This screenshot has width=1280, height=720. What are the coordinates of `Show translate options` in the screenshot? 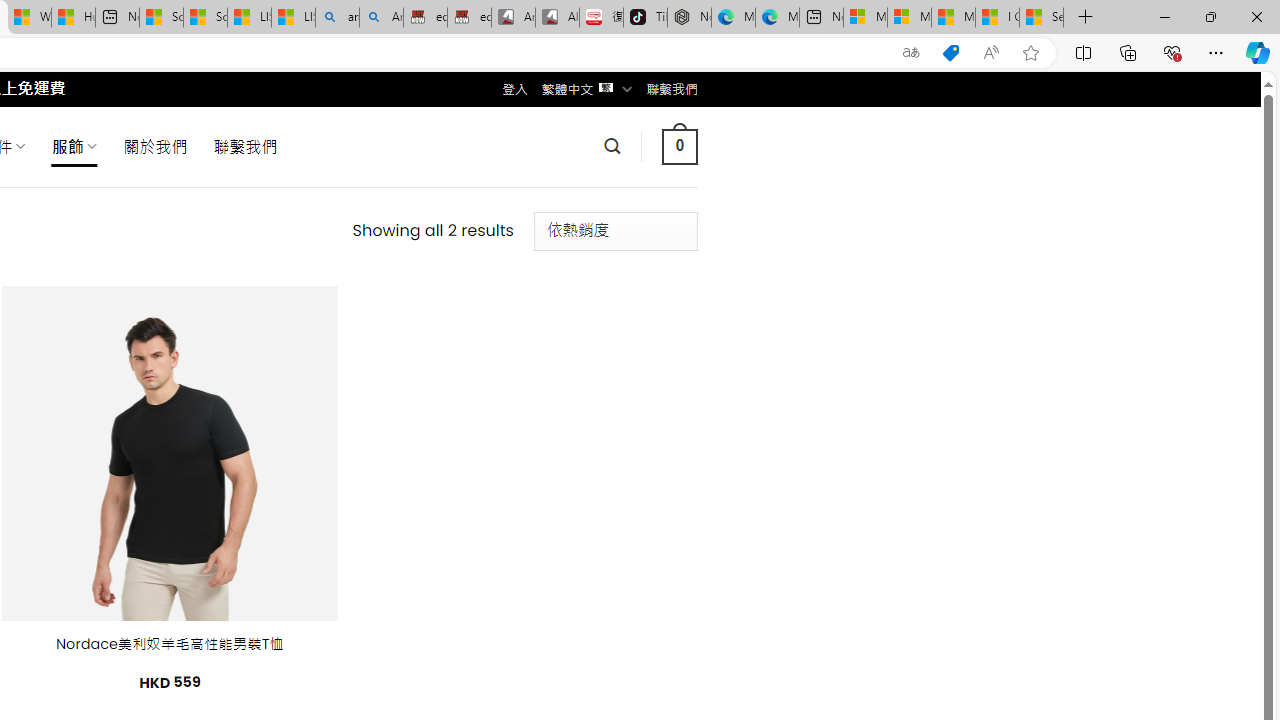 It's located at (910, 53).